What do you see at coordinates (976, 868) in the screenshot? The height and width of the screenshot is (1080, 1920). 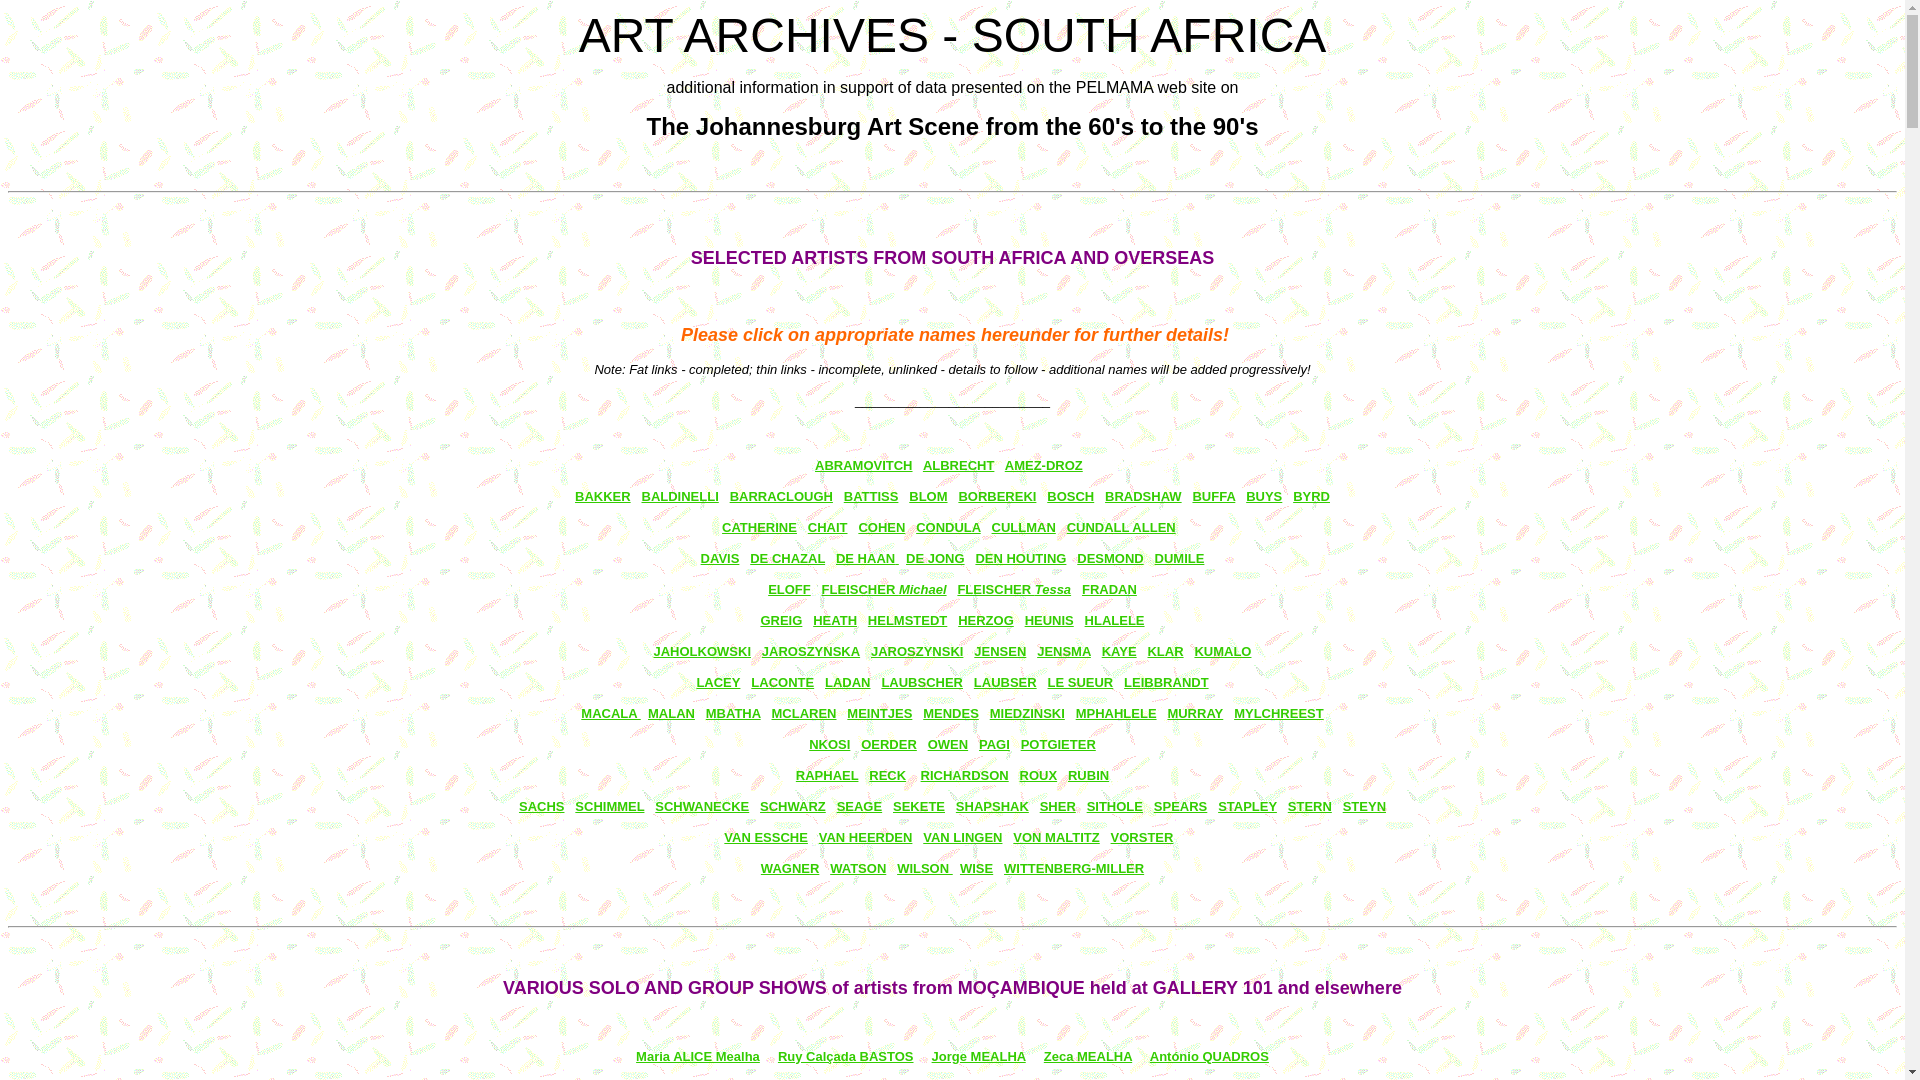 I see `WISE` at bounding box center [976, 868].